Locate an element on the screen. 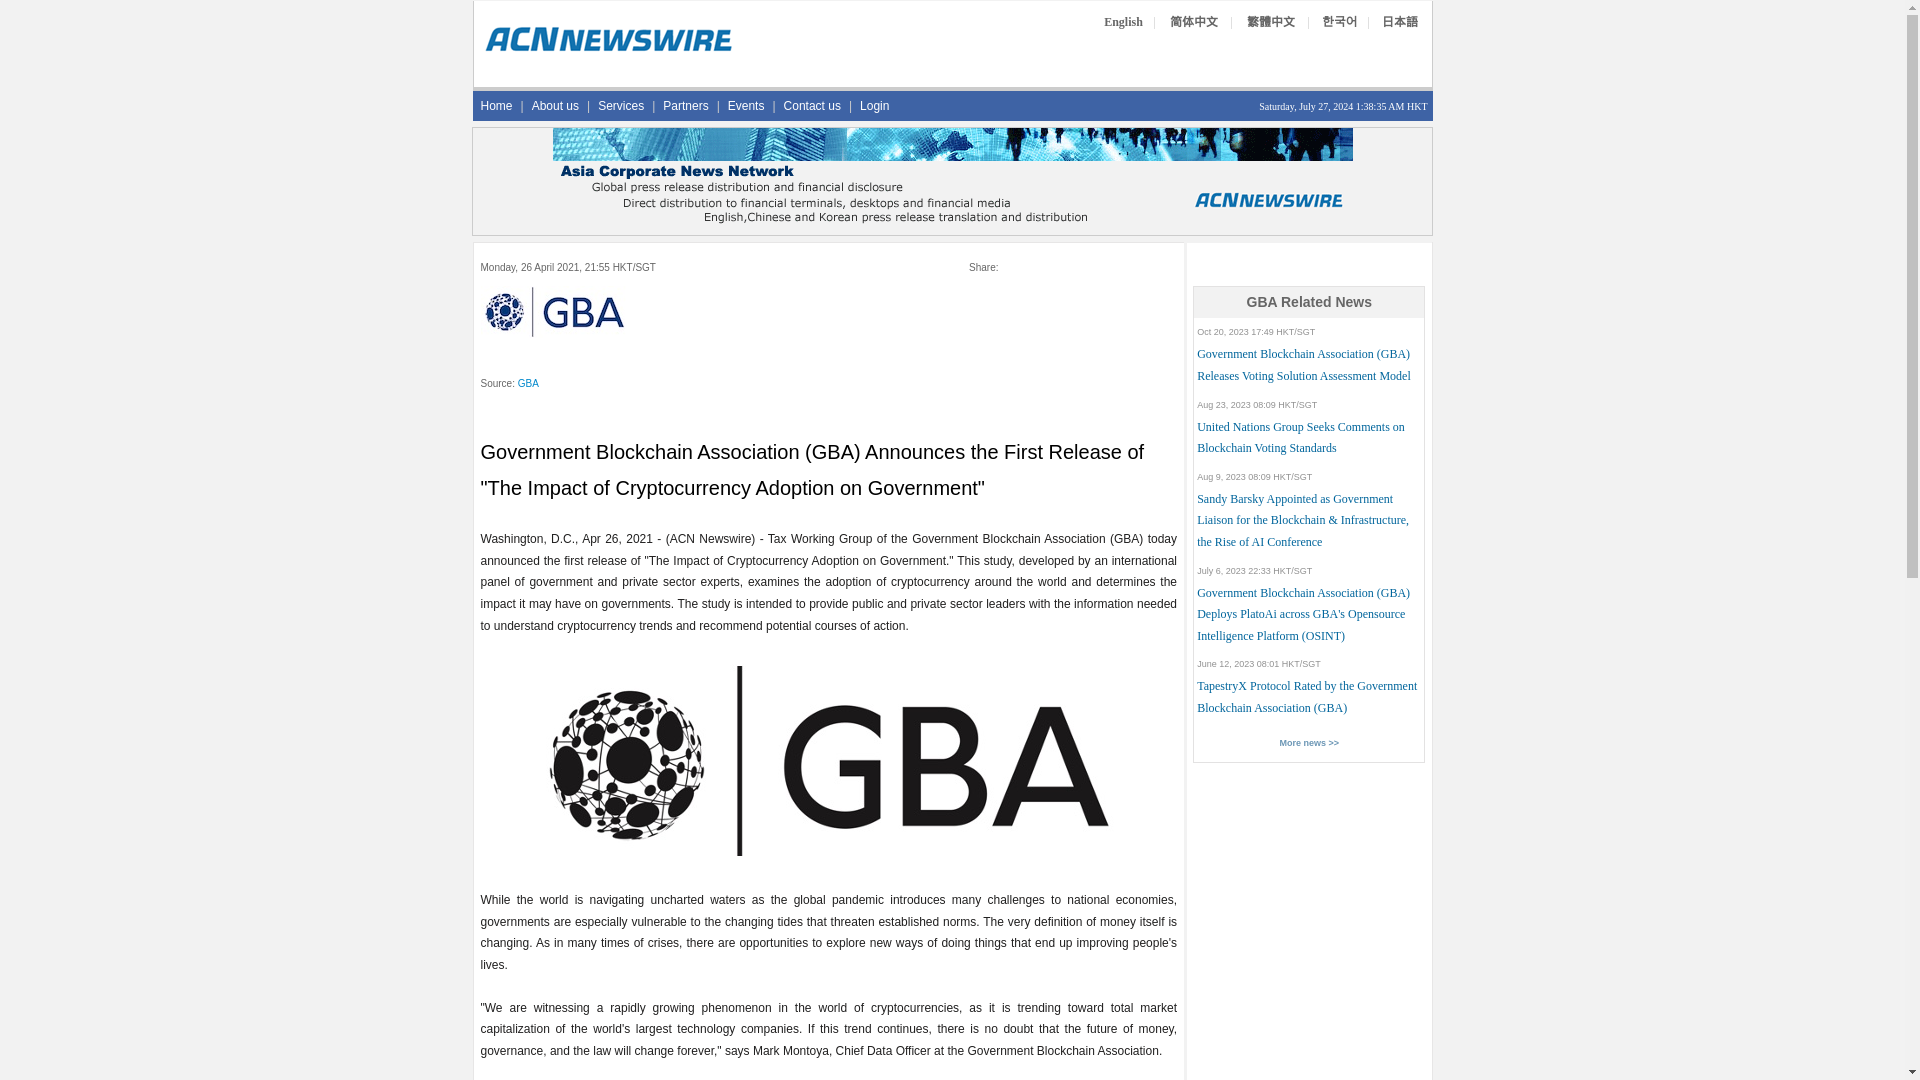  Trad. Chinese is located at coordinates (1270, 22).